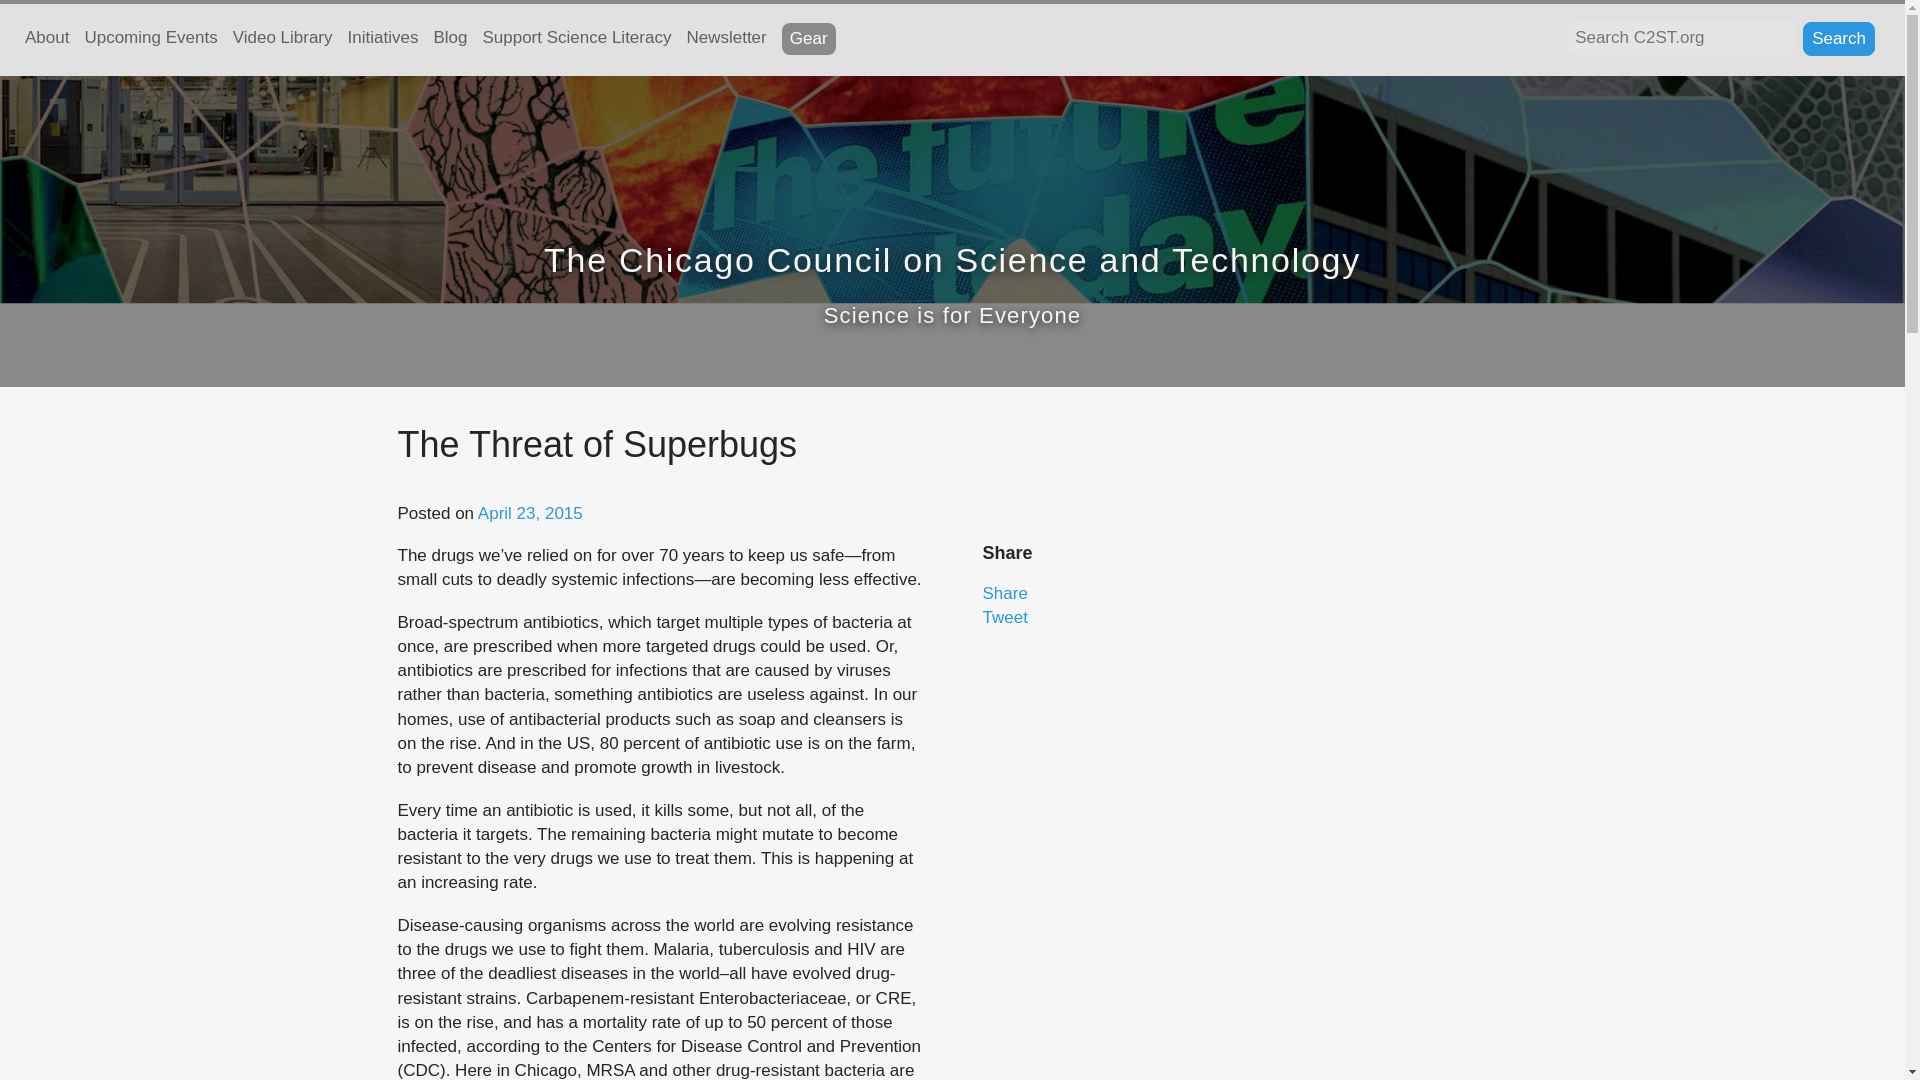 Image resolution: width=1920 pixels, height=1080 pixels. Describe the element at coordinates (878, 38) in the screenshot. I see `RSS` at that location.